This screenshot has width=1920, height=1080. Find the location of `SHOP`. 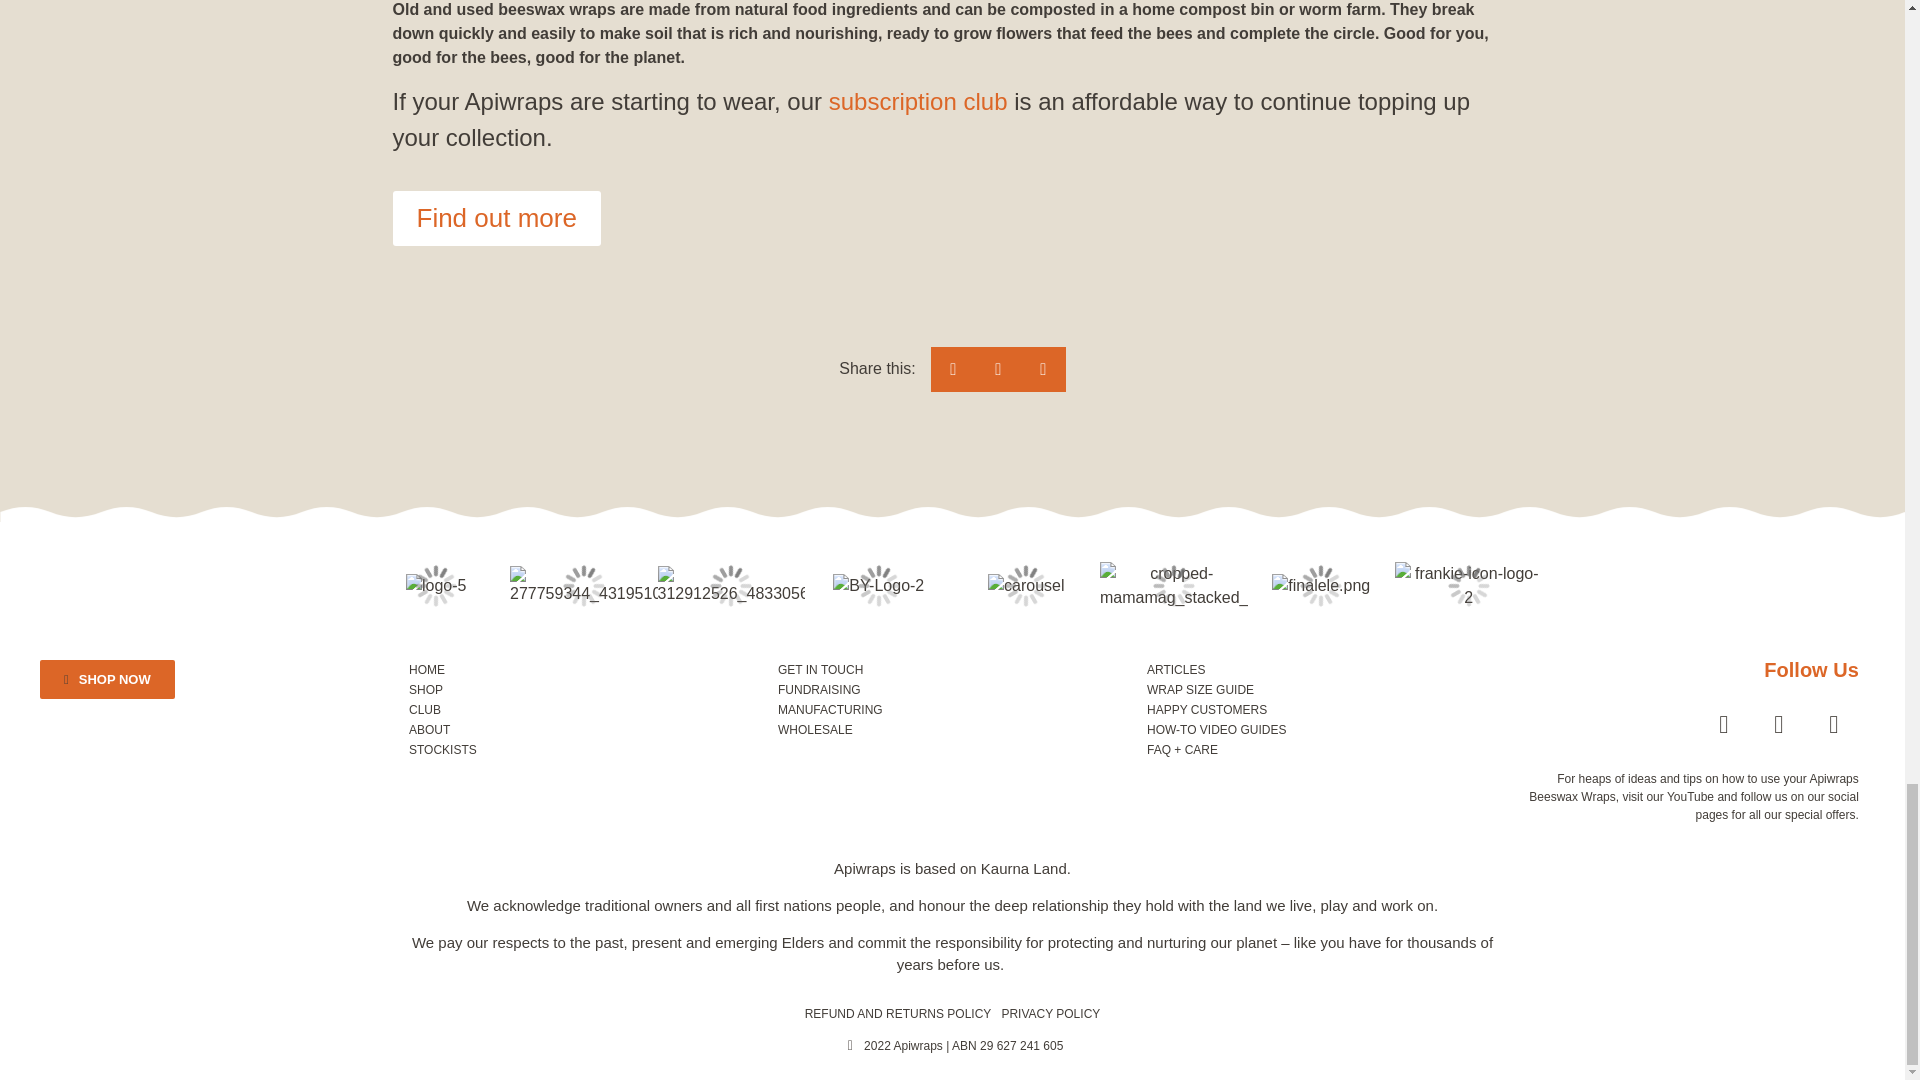

SHOP is located at coordinates (583, 690).